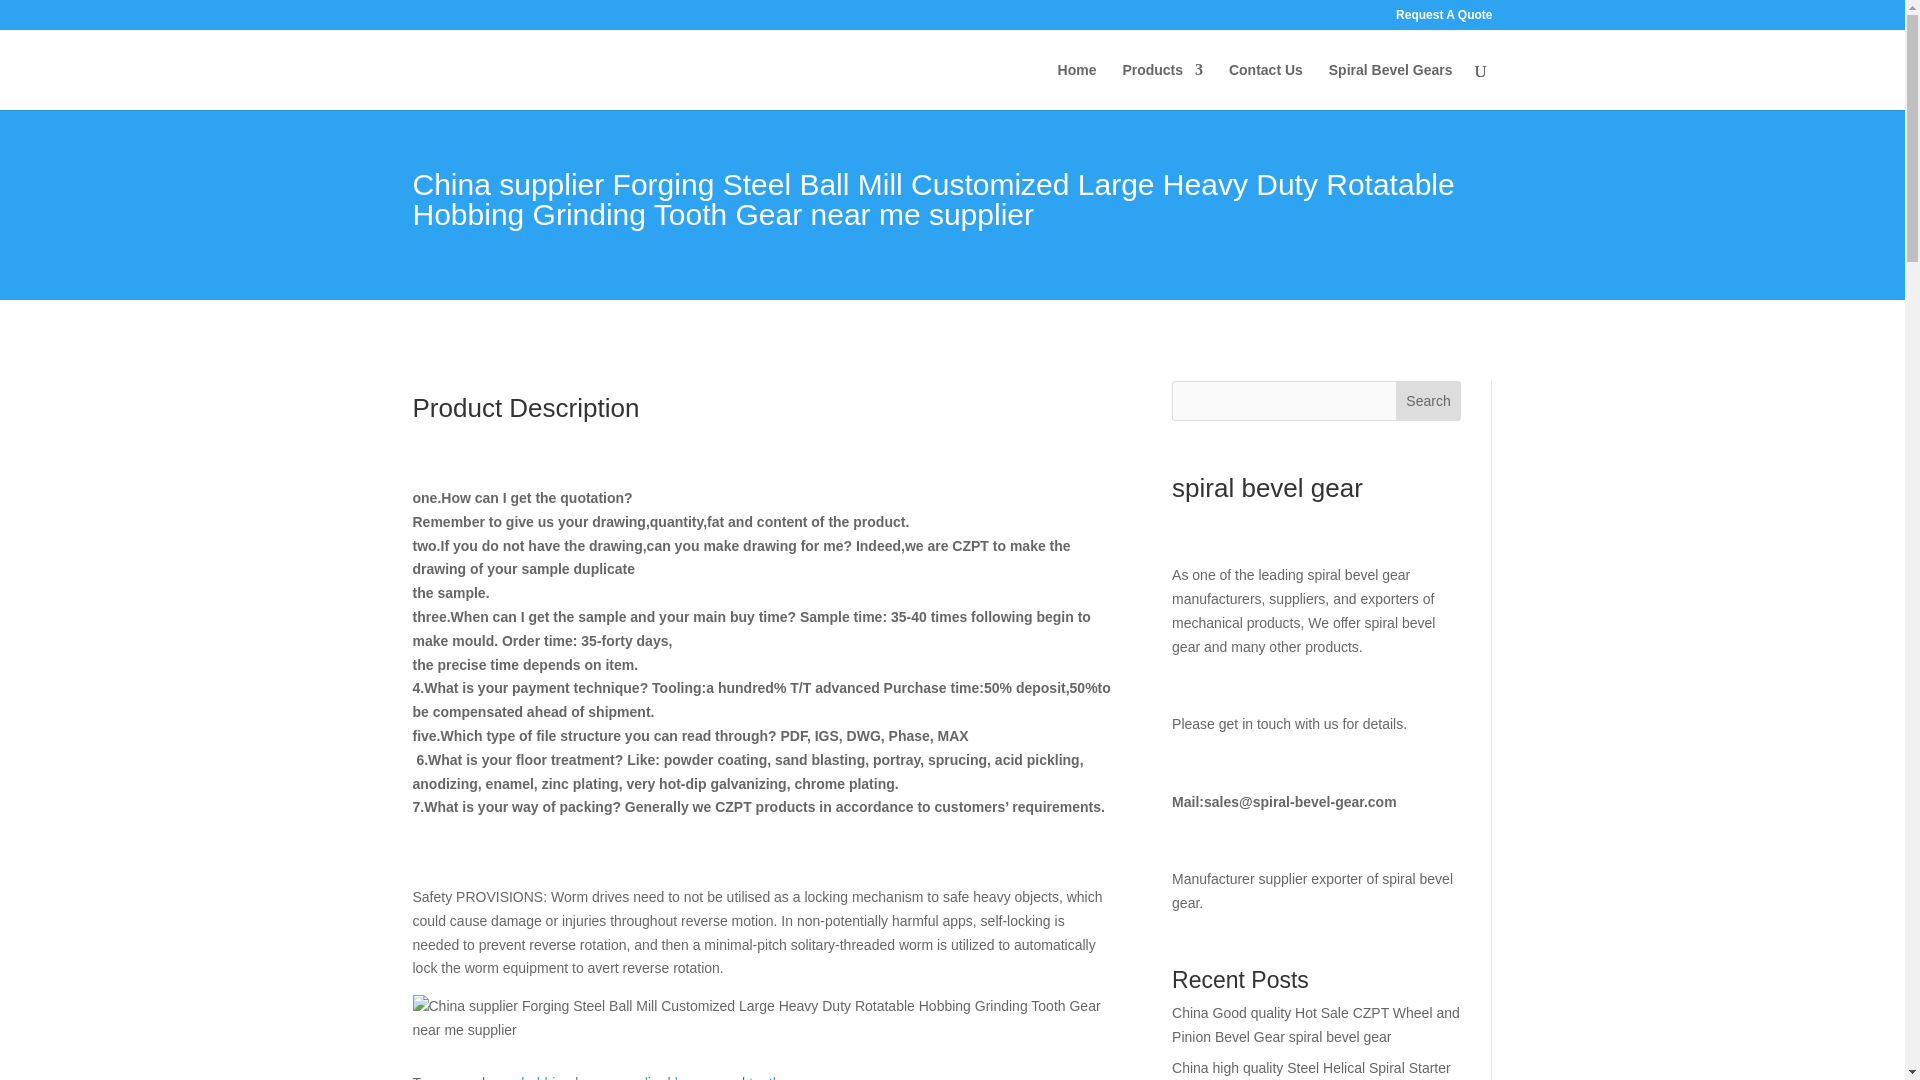  What do you see at coordinates (1266, 86) in the screenshot?
I see `Contact Us` at bounding box center [1266, 86].